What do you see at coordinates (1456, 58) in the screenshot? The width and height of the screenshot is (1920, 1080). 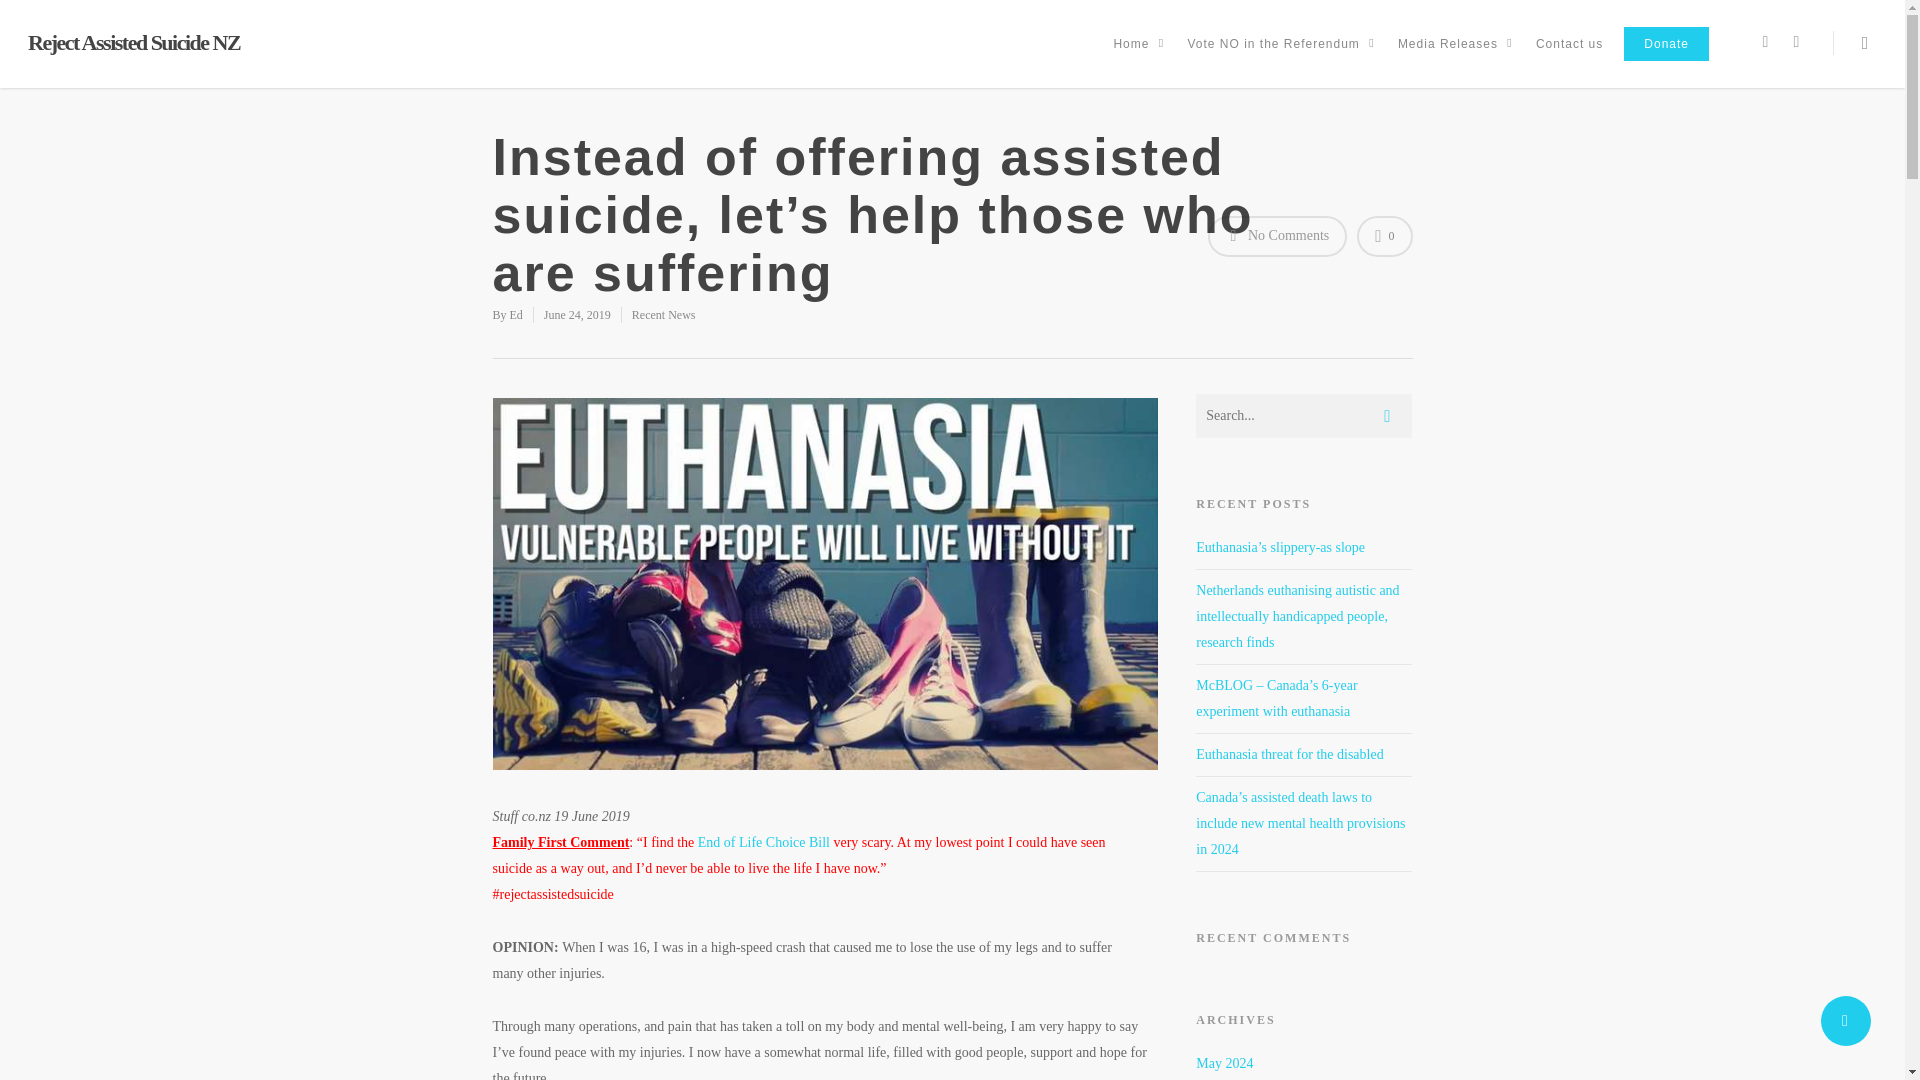 I see `Media Releases` at bounding box center [1456, 58].